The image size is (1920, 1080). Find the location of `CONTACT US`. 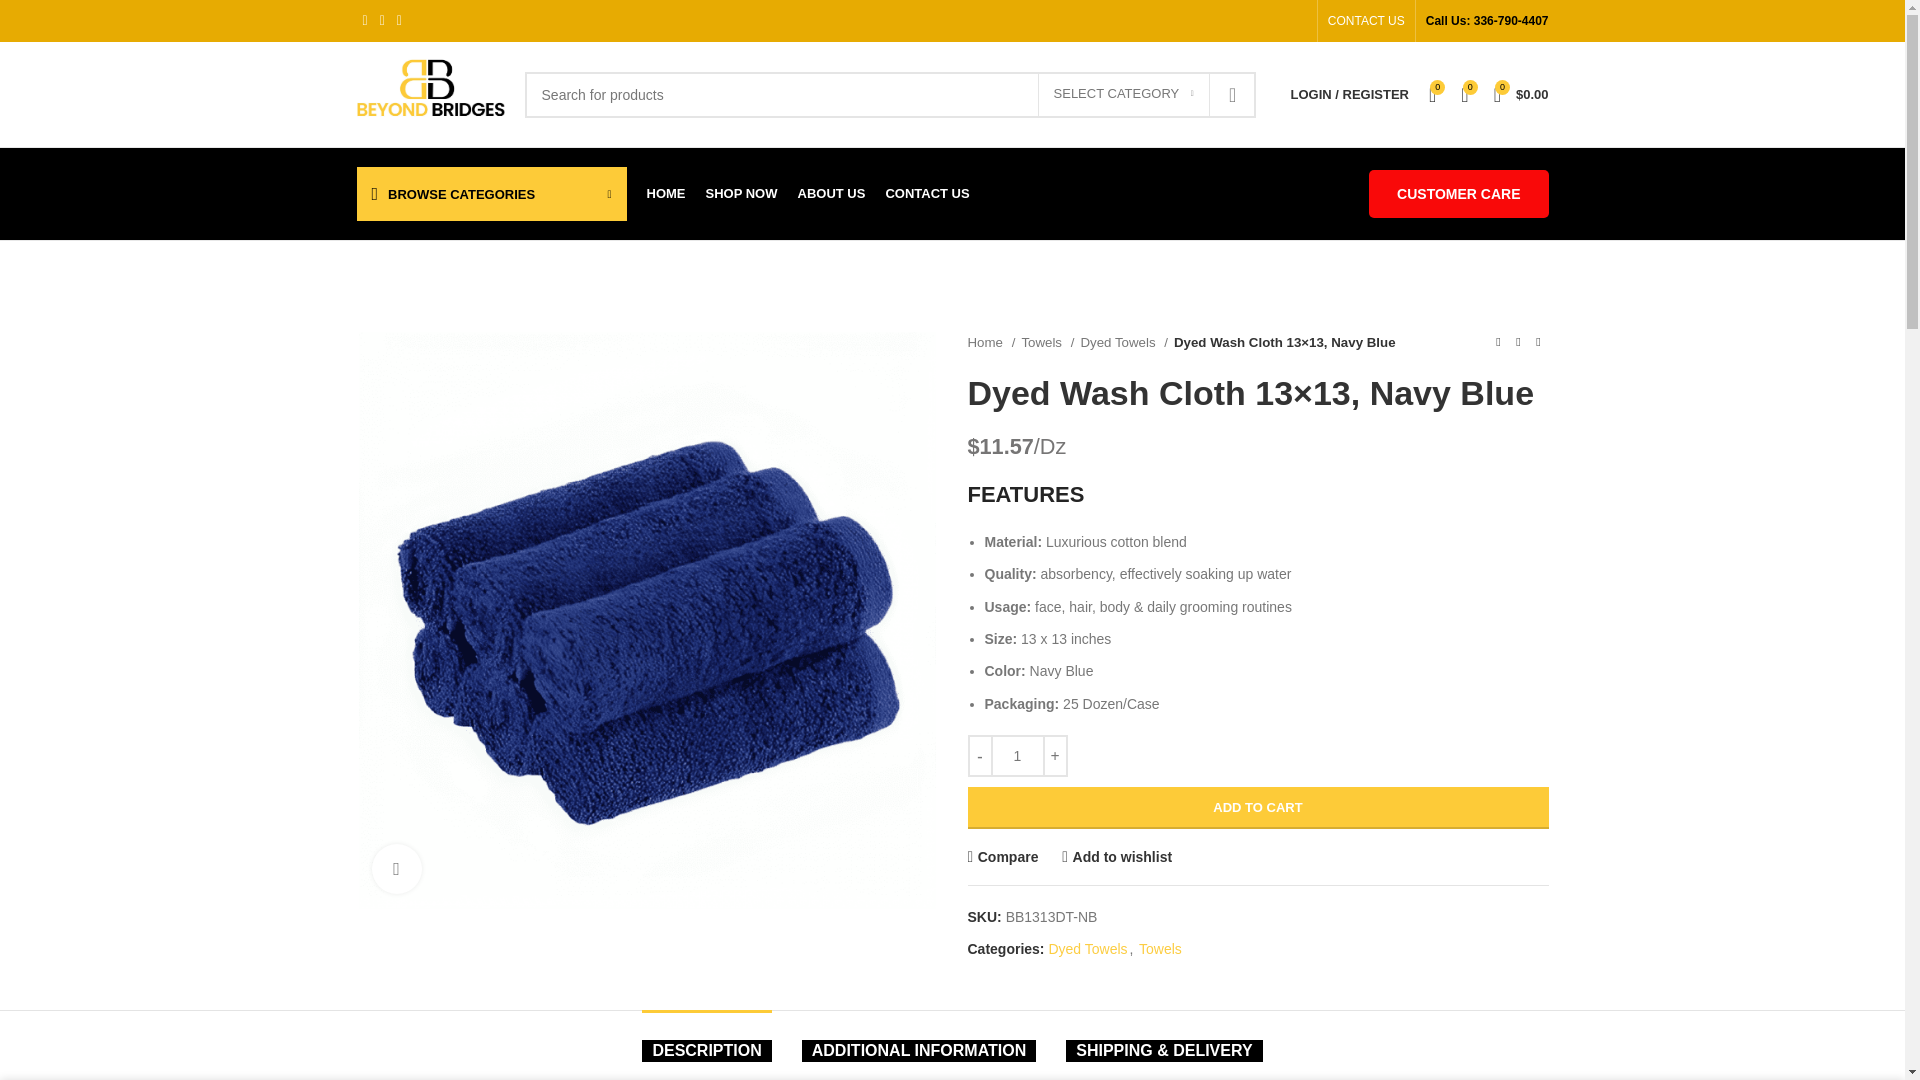

CONTACT US is located at coordinates (1366, 21).